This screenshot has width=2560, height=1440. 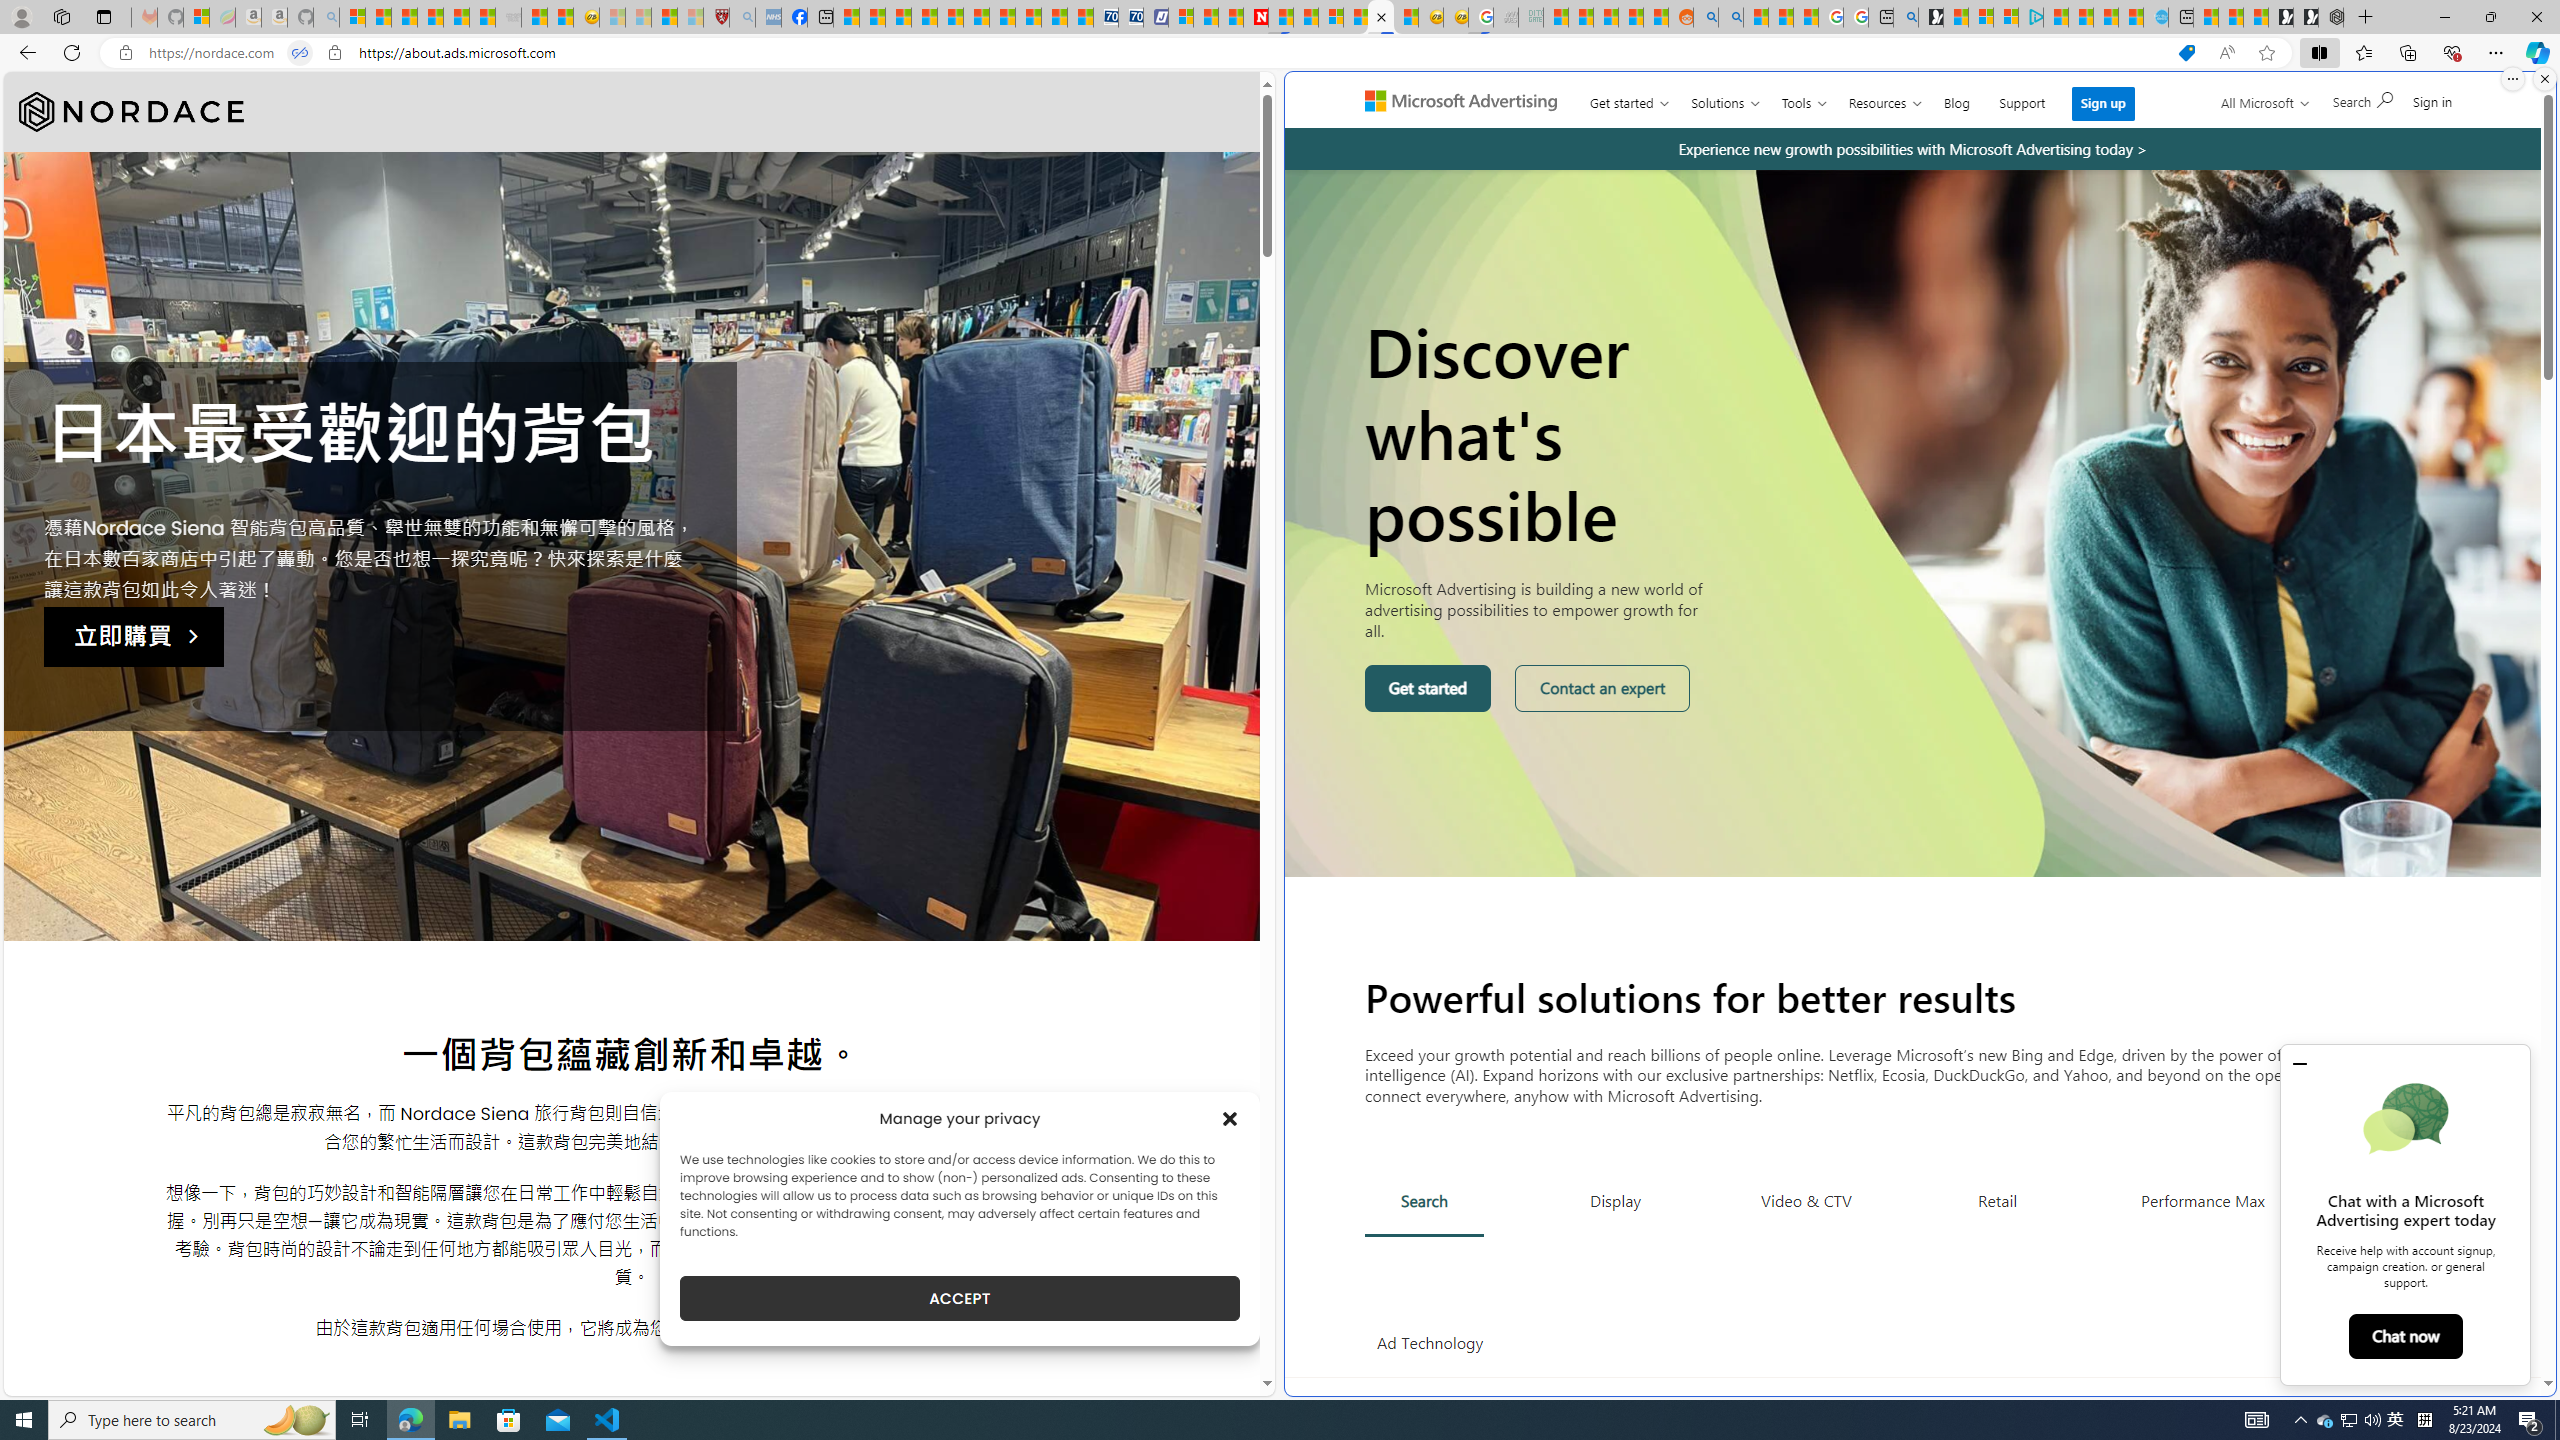 I want to click on Navy Quest, so click(x=1504, y=17).